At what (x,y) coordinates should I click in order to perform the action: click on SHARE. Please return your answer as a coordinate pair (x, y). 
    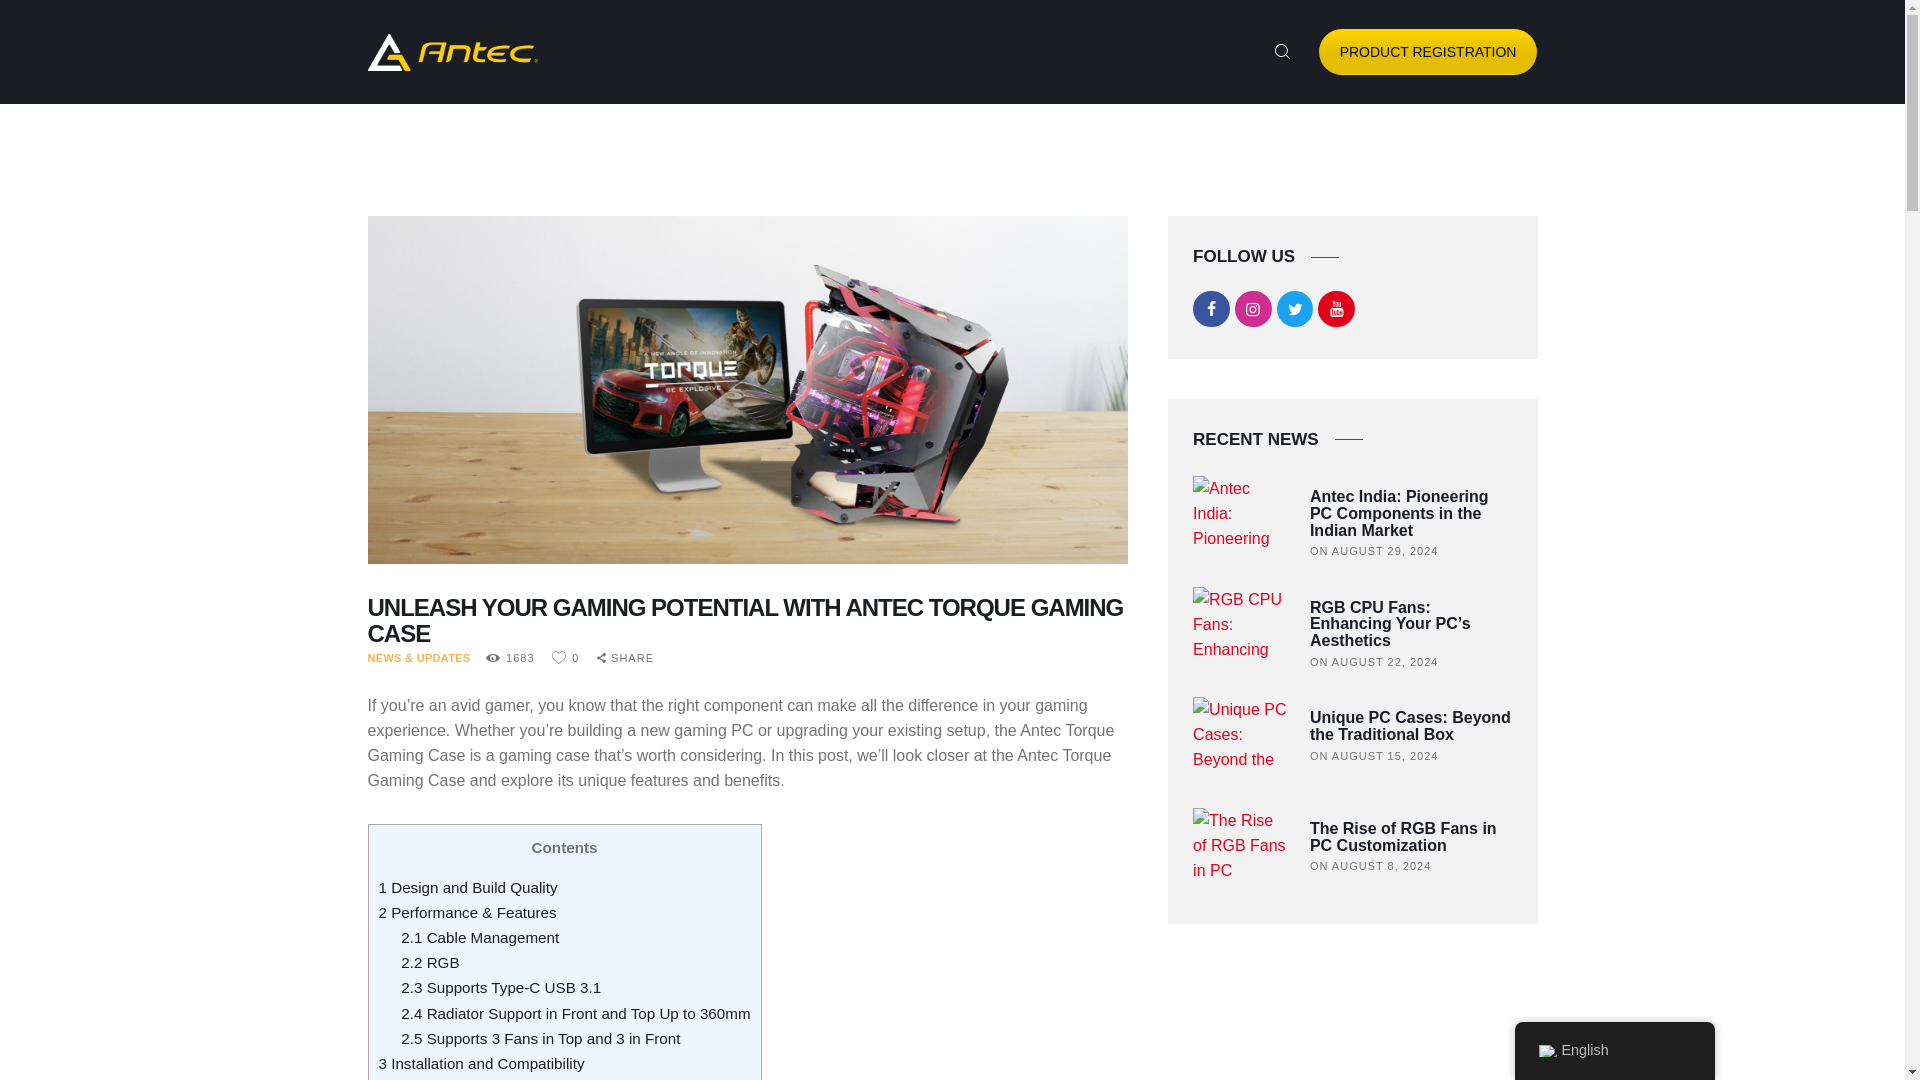
    Looking at the image, I should click on (626, 659).